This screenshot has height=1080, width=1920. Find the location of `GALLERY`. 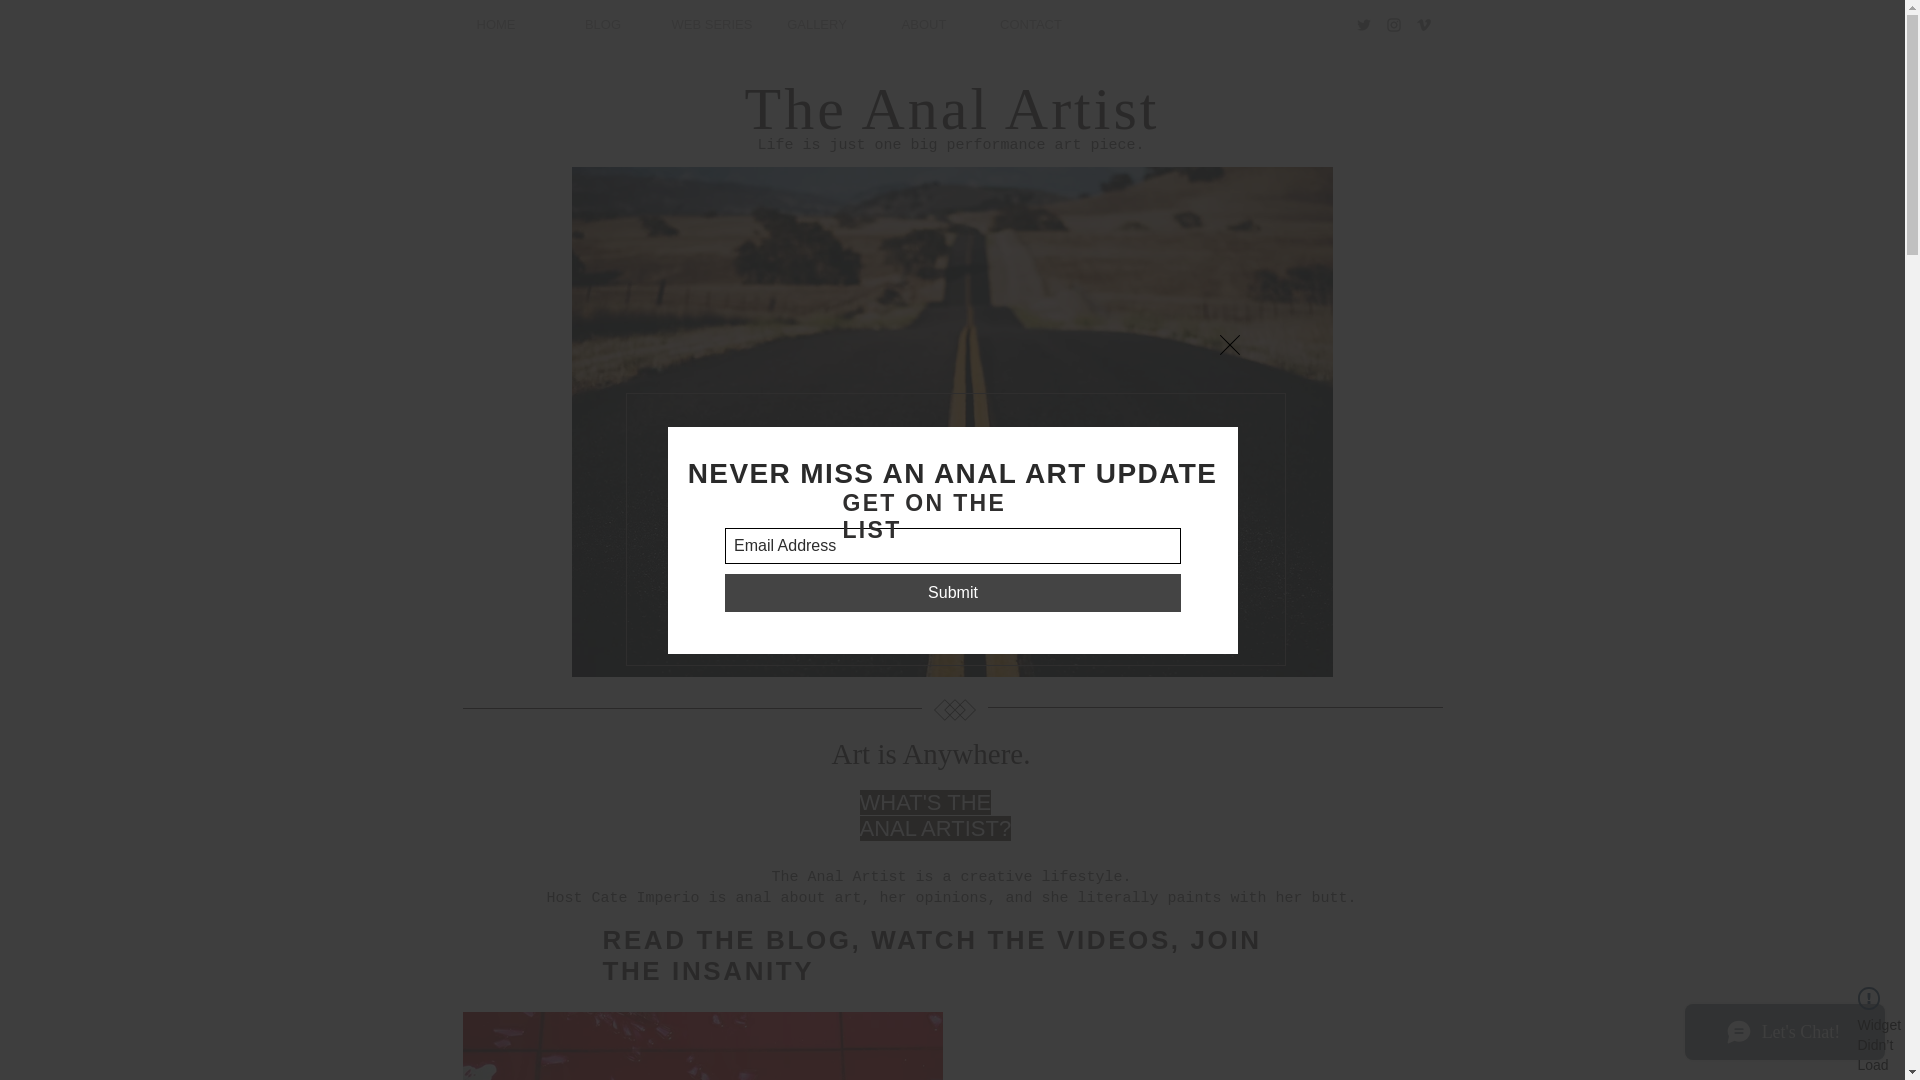

GALLERY is located at coordinates (818, 24).